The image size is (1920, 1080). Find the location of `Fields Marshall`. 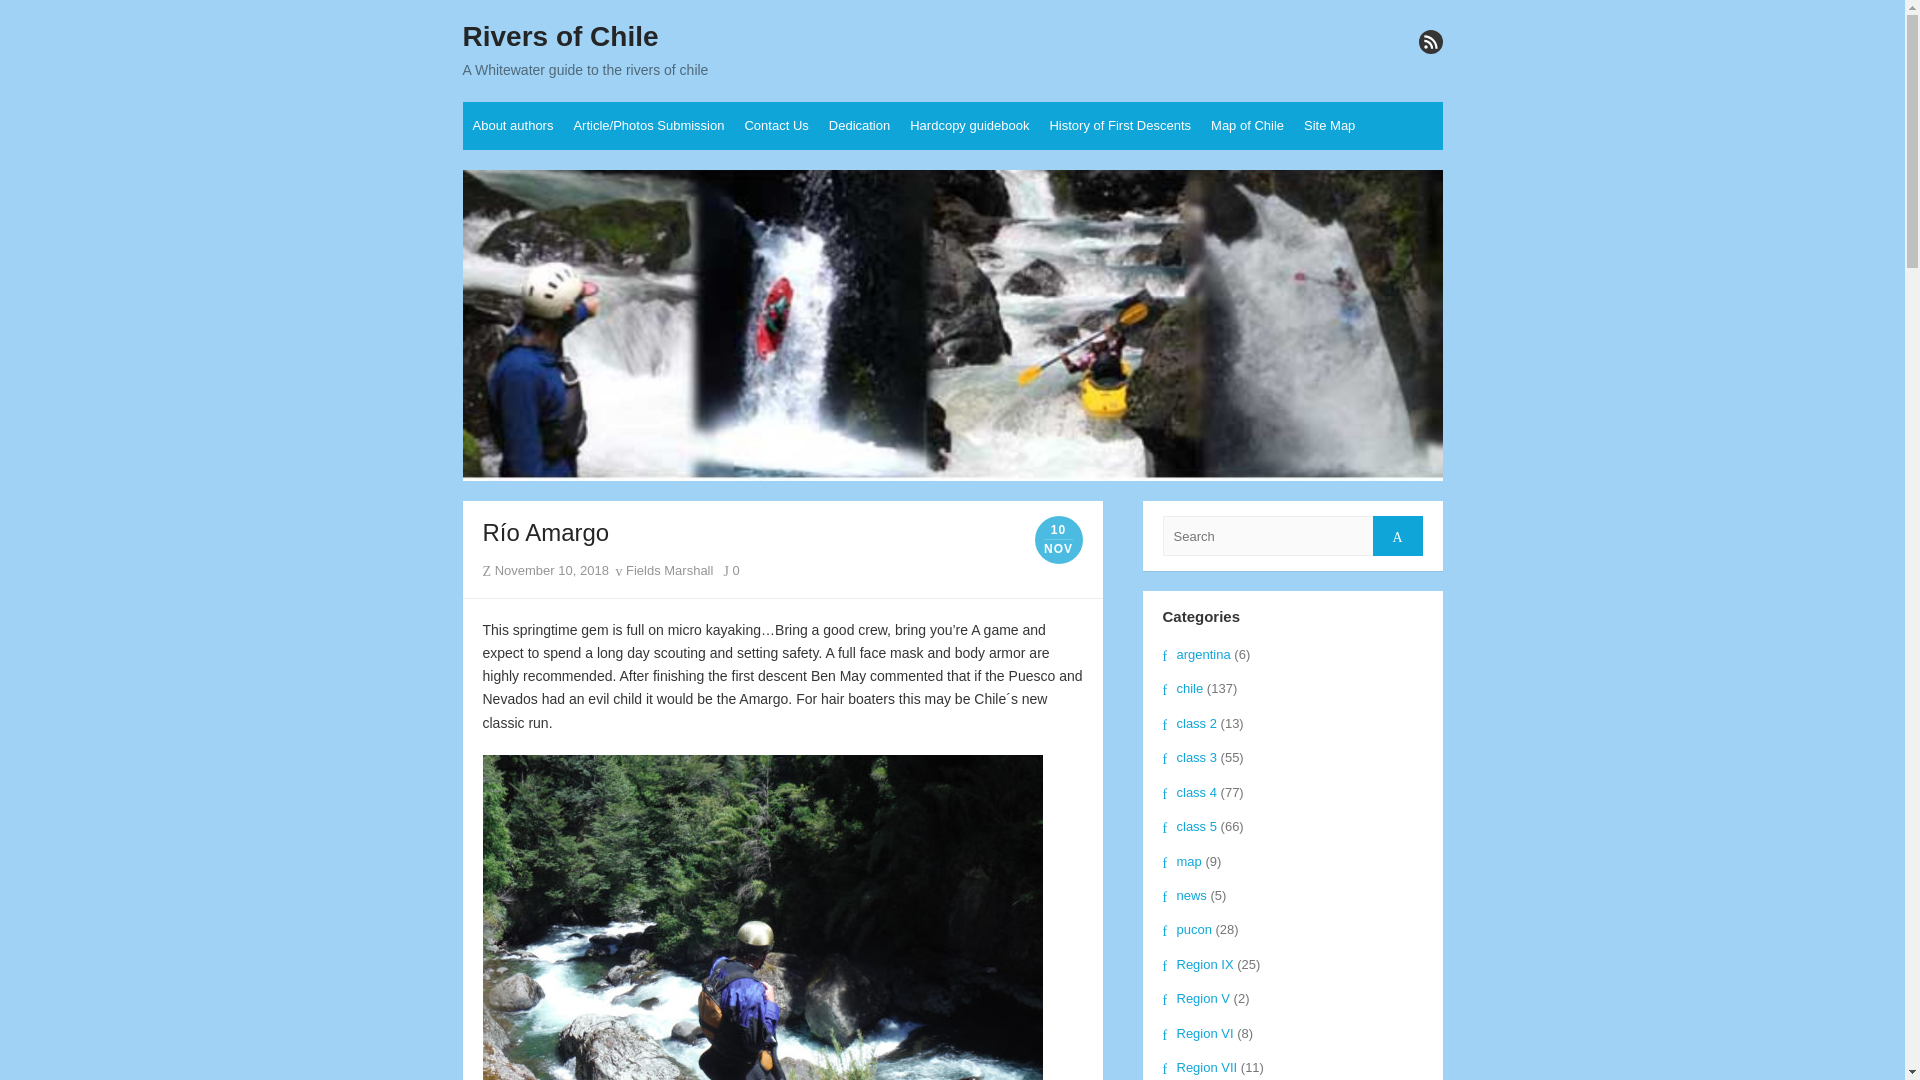

Fields Marshall is located at coordinates (663, 570).